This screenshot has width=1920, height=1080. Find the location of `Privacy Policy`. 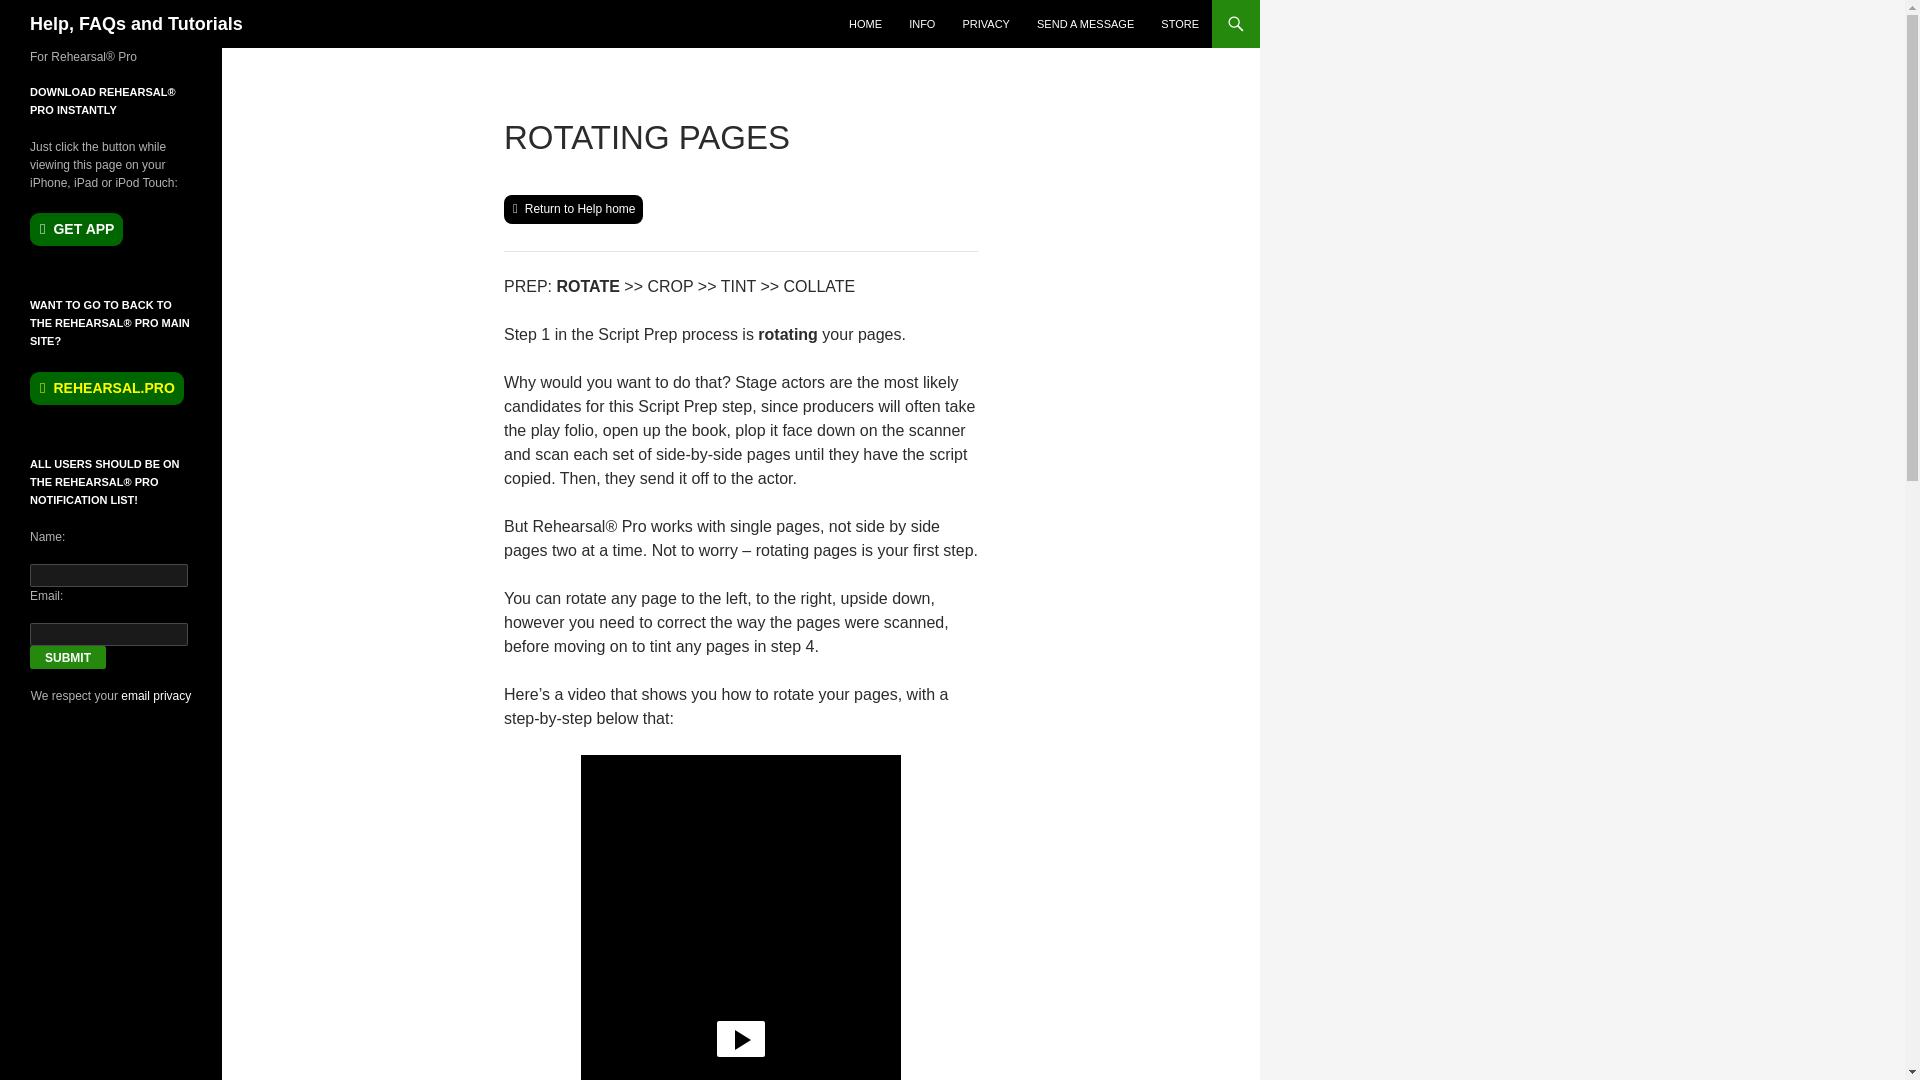

Privacy Policy is located at coordinates (155, 696).